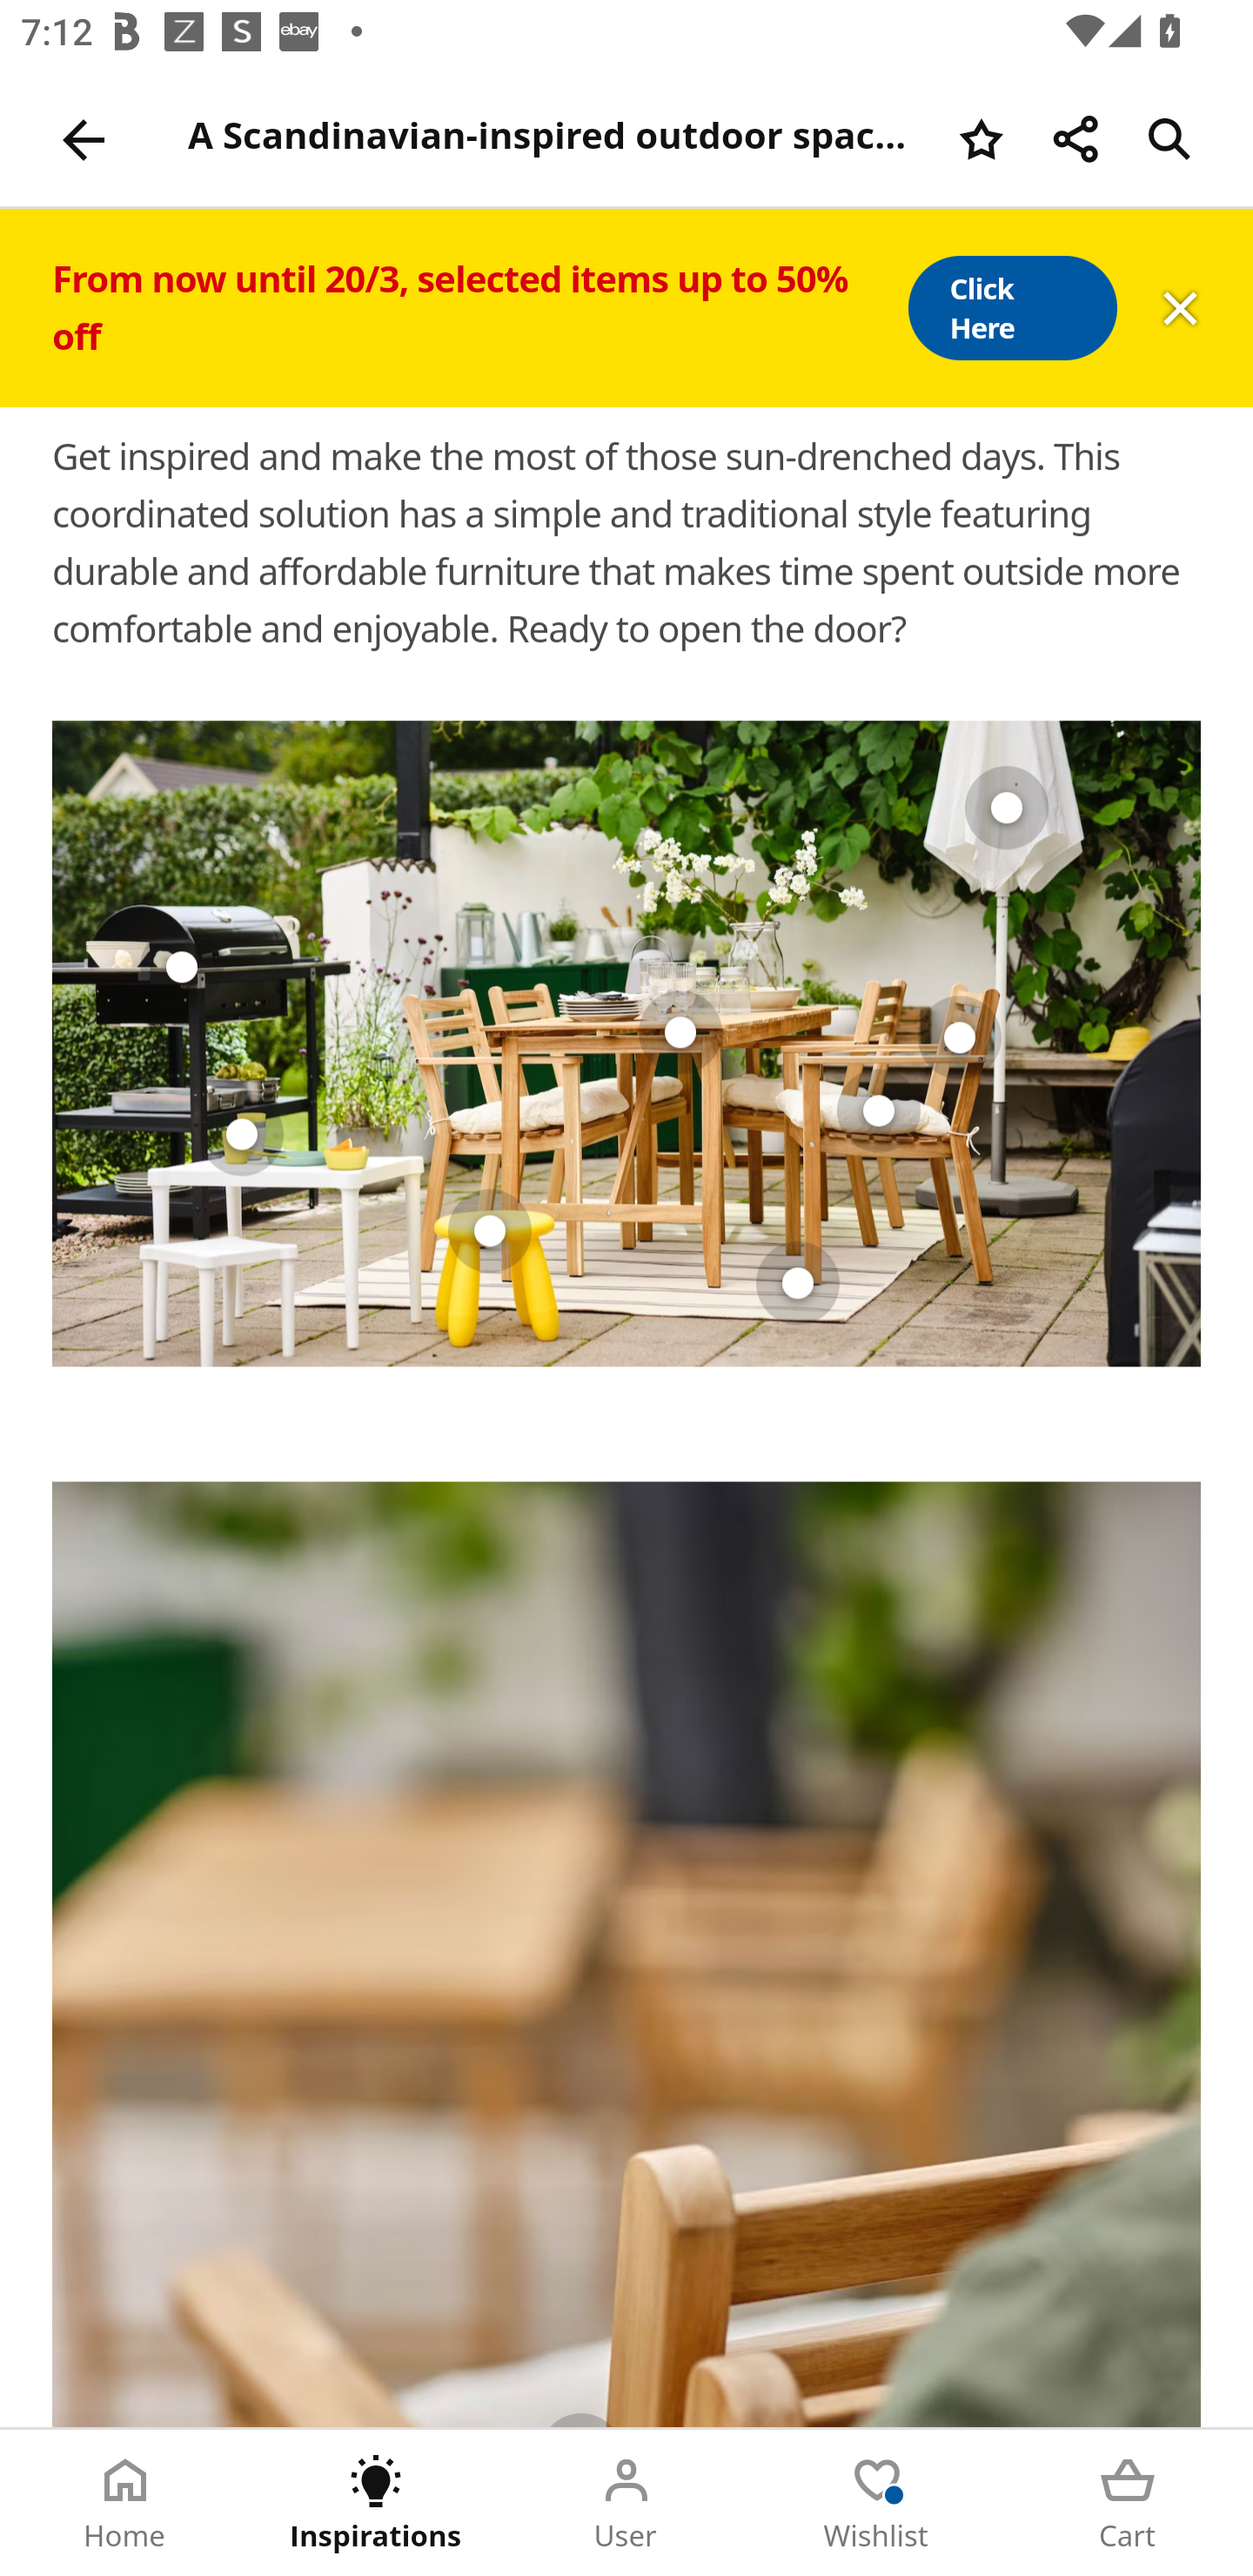 Image resolution: width=1253 pixels, height=2576 pixels. Describe the element at coordinates (125, 2503) in the screenshot. I see `Home
Tab 1 of 5` at that location.